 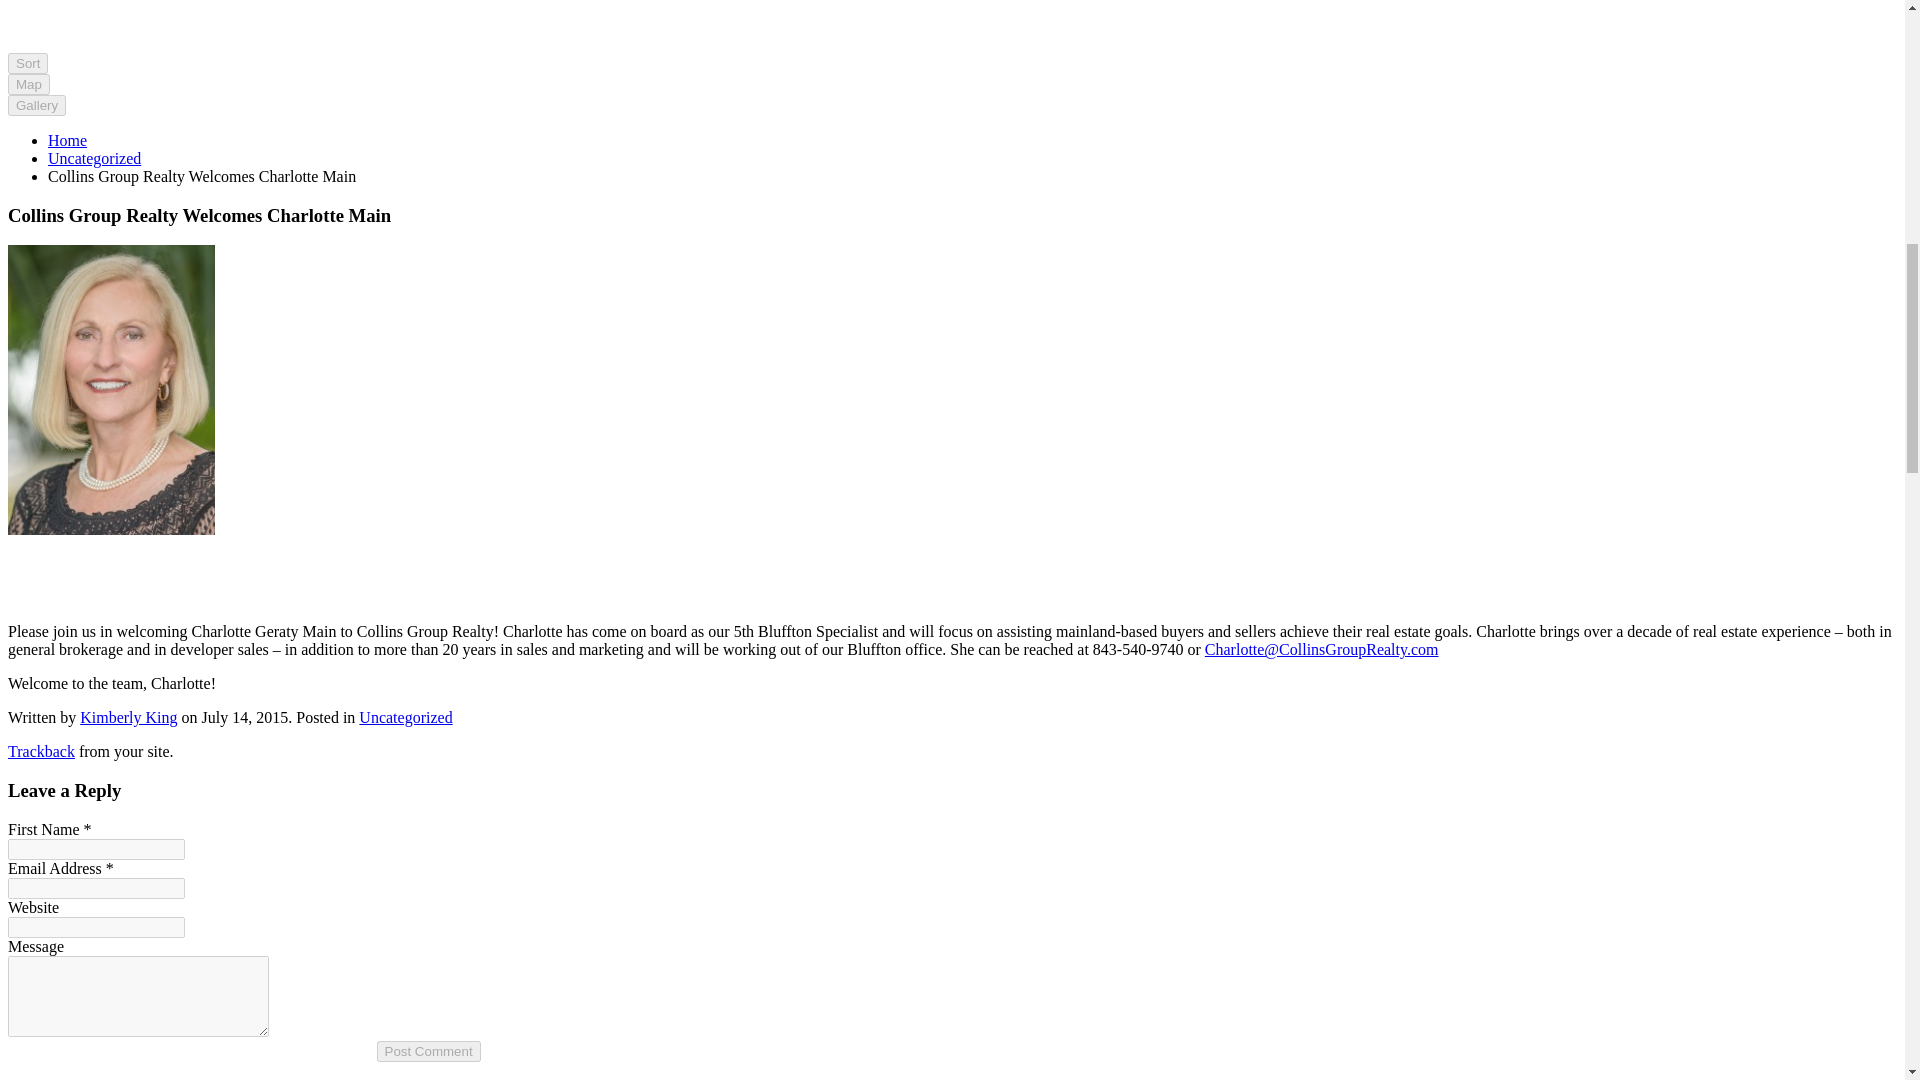 What do you see at coordinates (28, 82) in the screenshot?
I see `Map View` at bounding box center [28, 82].